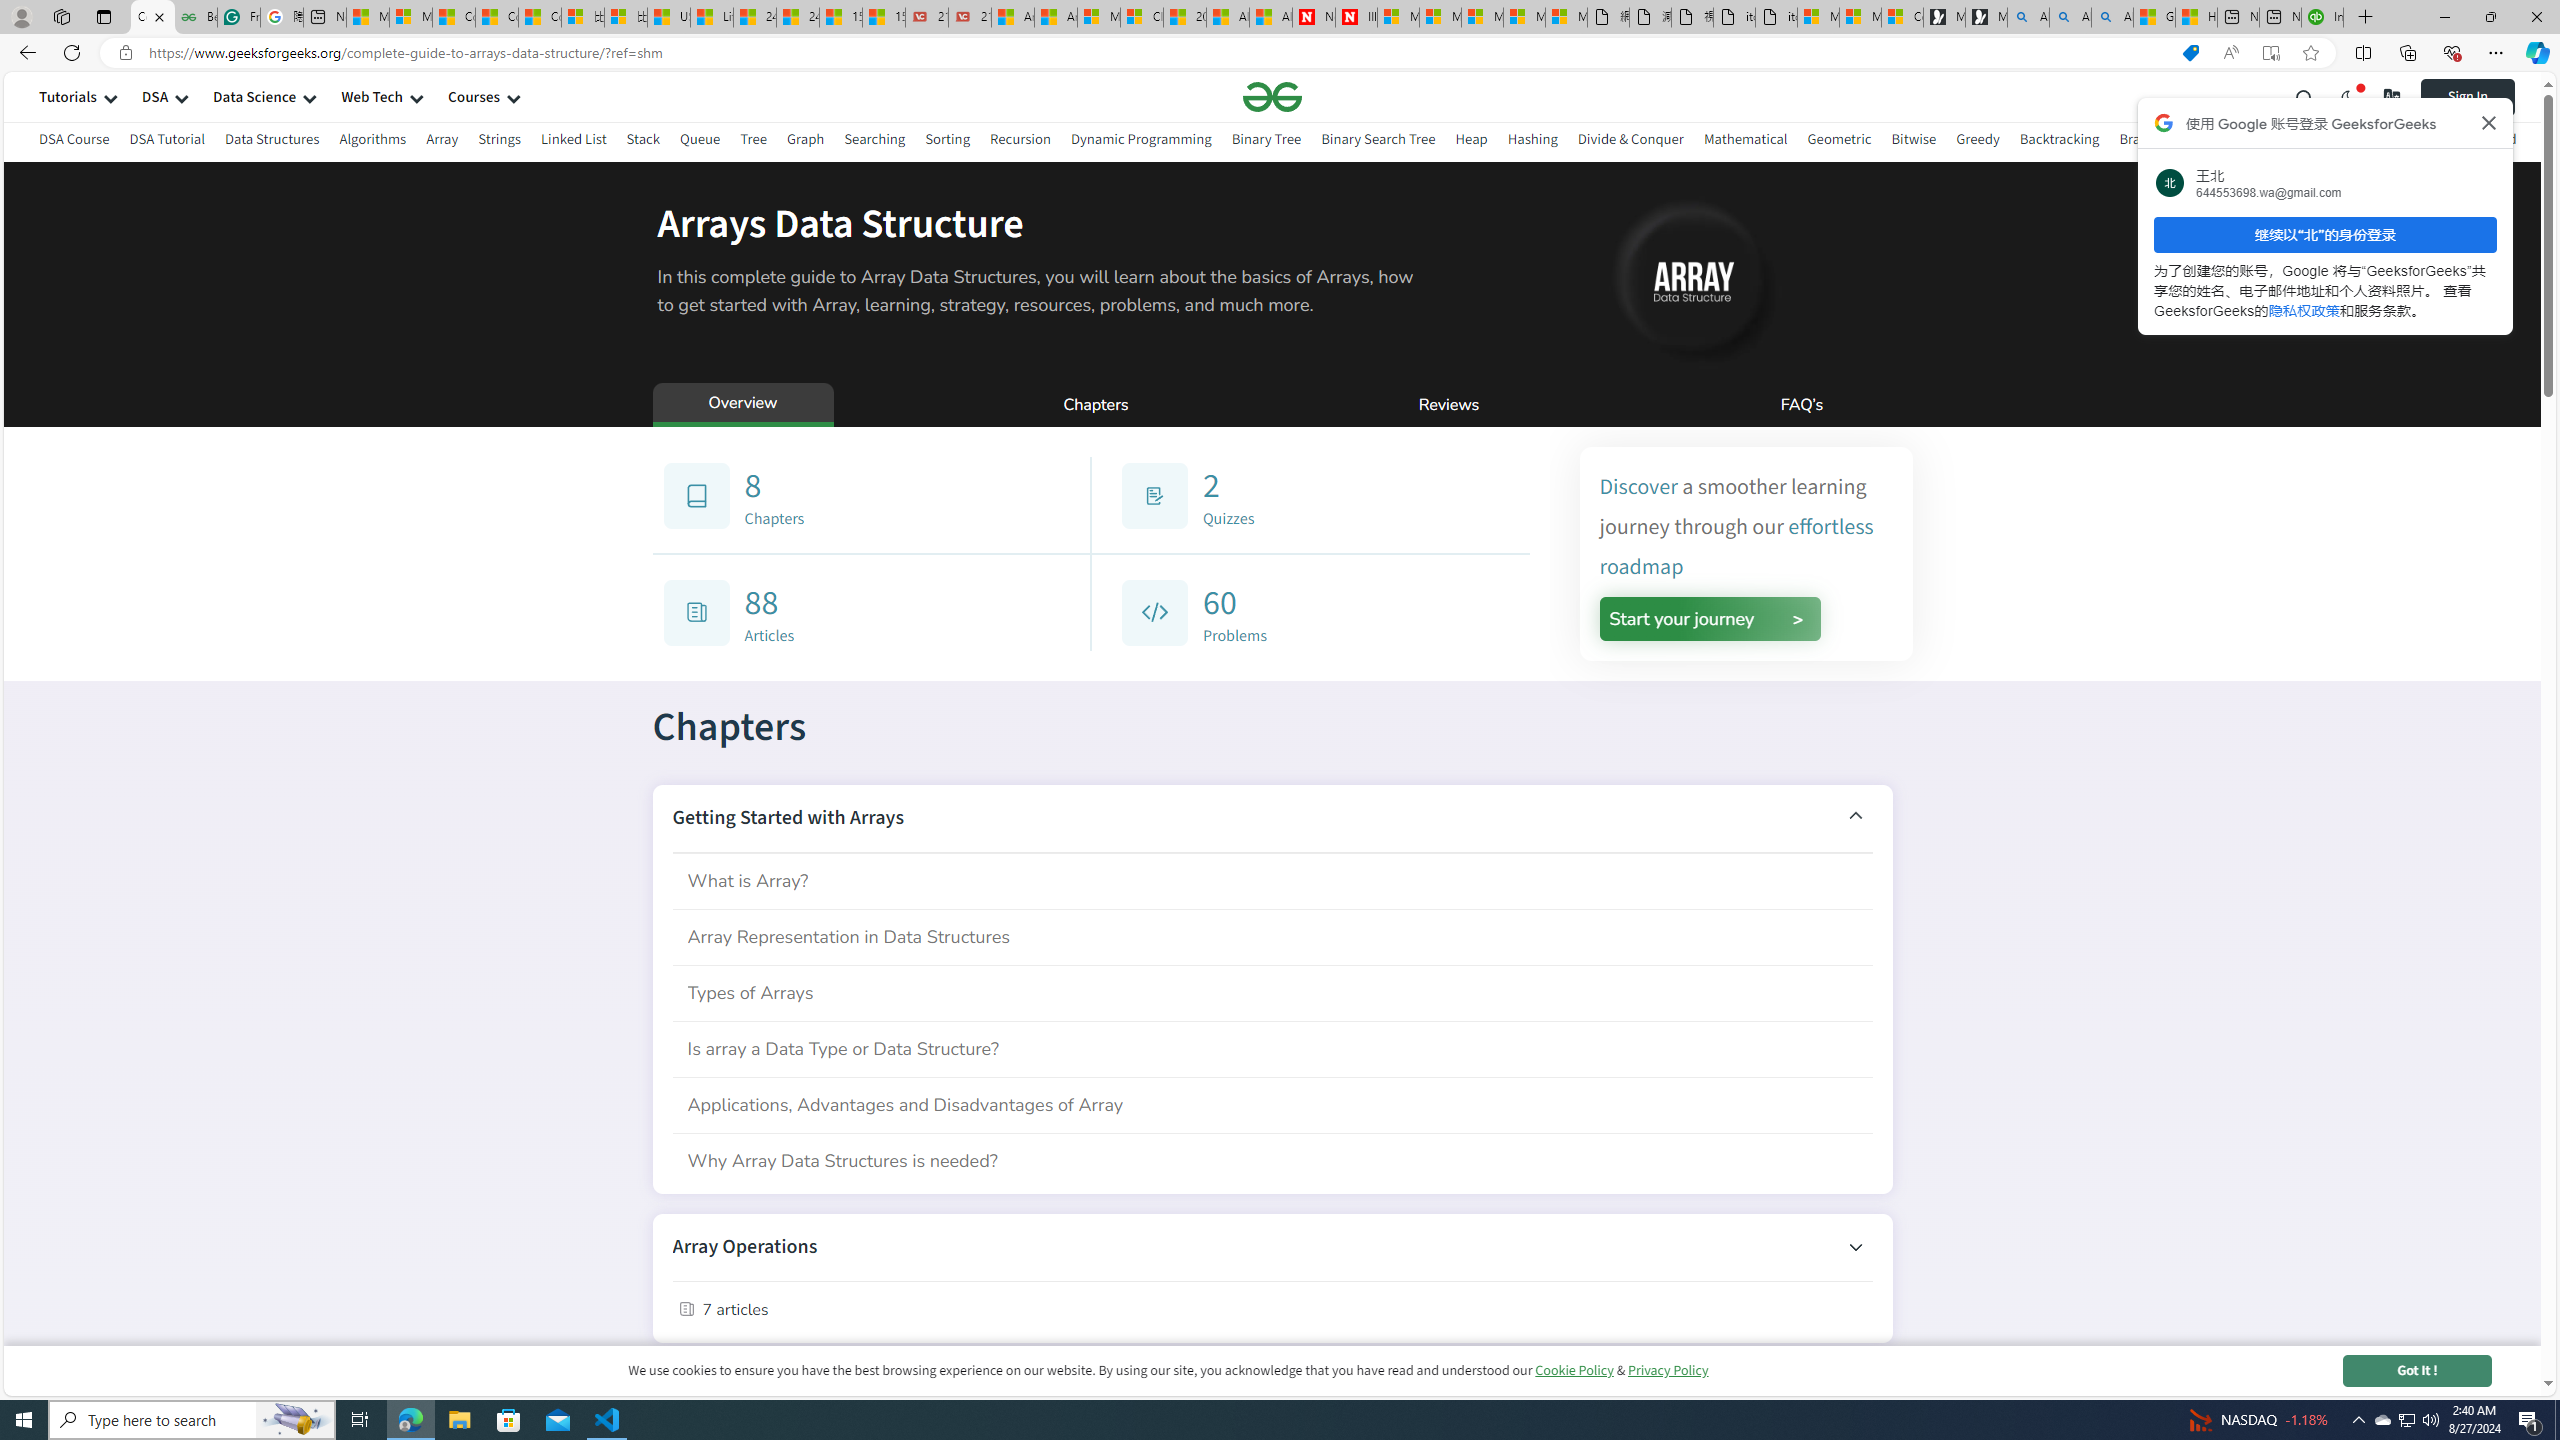 The width and height of the screenshot is (2560, 1440). I want to click on What is Array?, so click(1272, 880).